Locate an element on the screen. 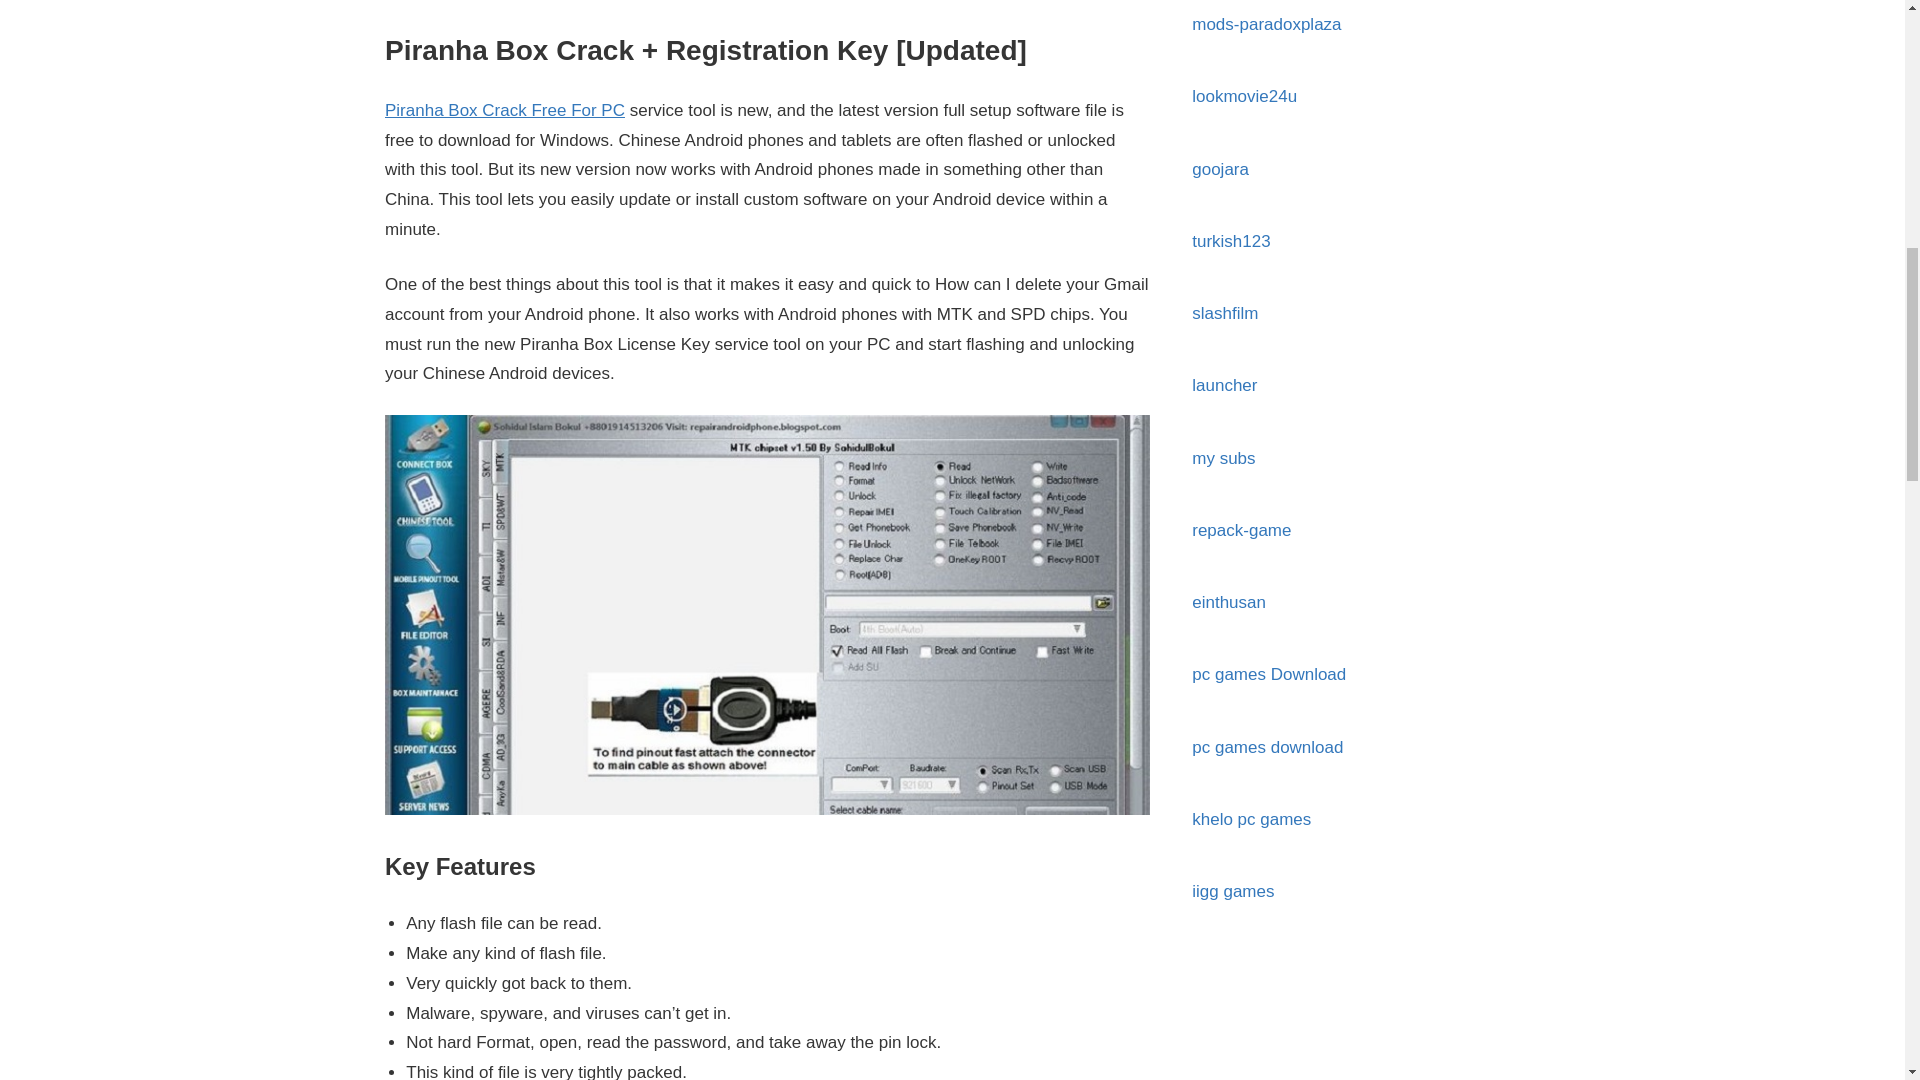 Image resolution: width=1920 pixels, height=1080 pixels. Piranha Box Crack Free For PC is located at coordinates (505, 110).